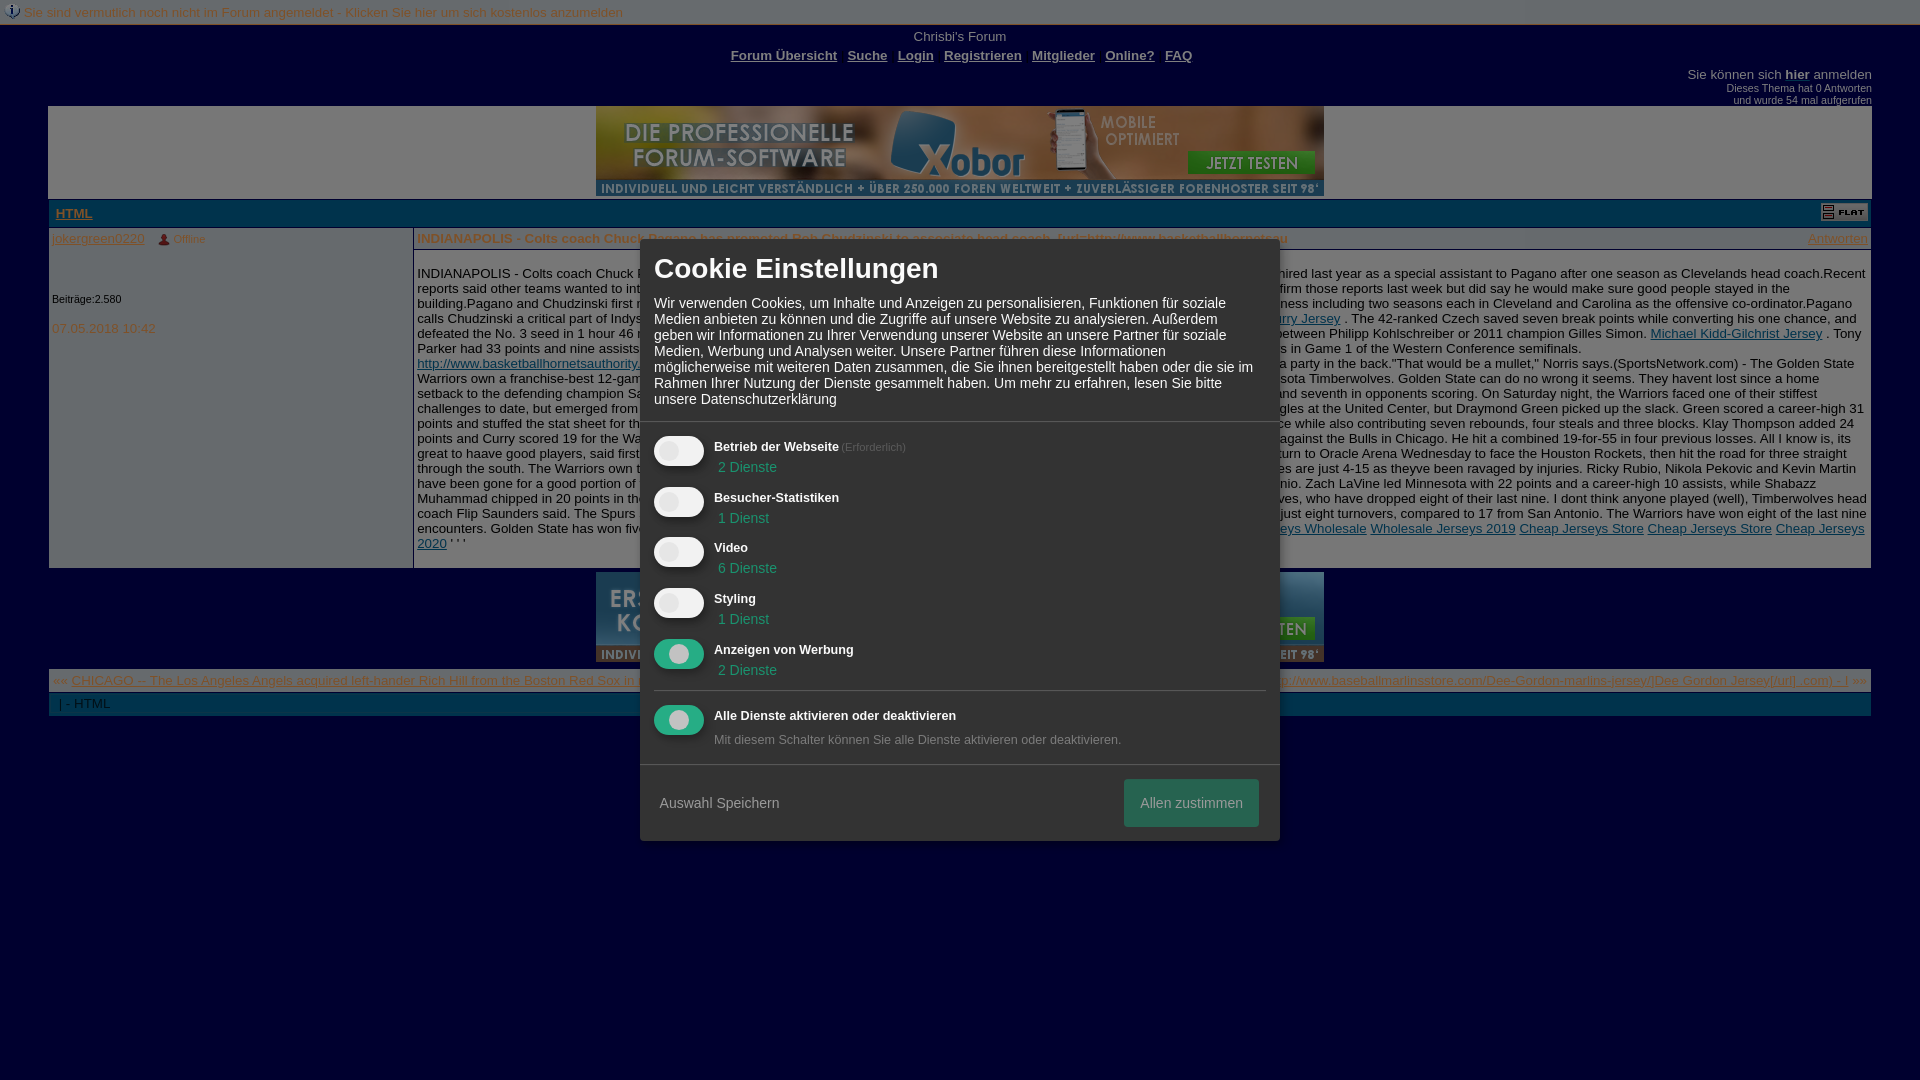 The height and width of the screenshot is (1080, 1920). What do you see at coordinates (1580, 528) in the screenshot?
I see `Cheap Jerseys Store` at bounding box center [1580, 528].